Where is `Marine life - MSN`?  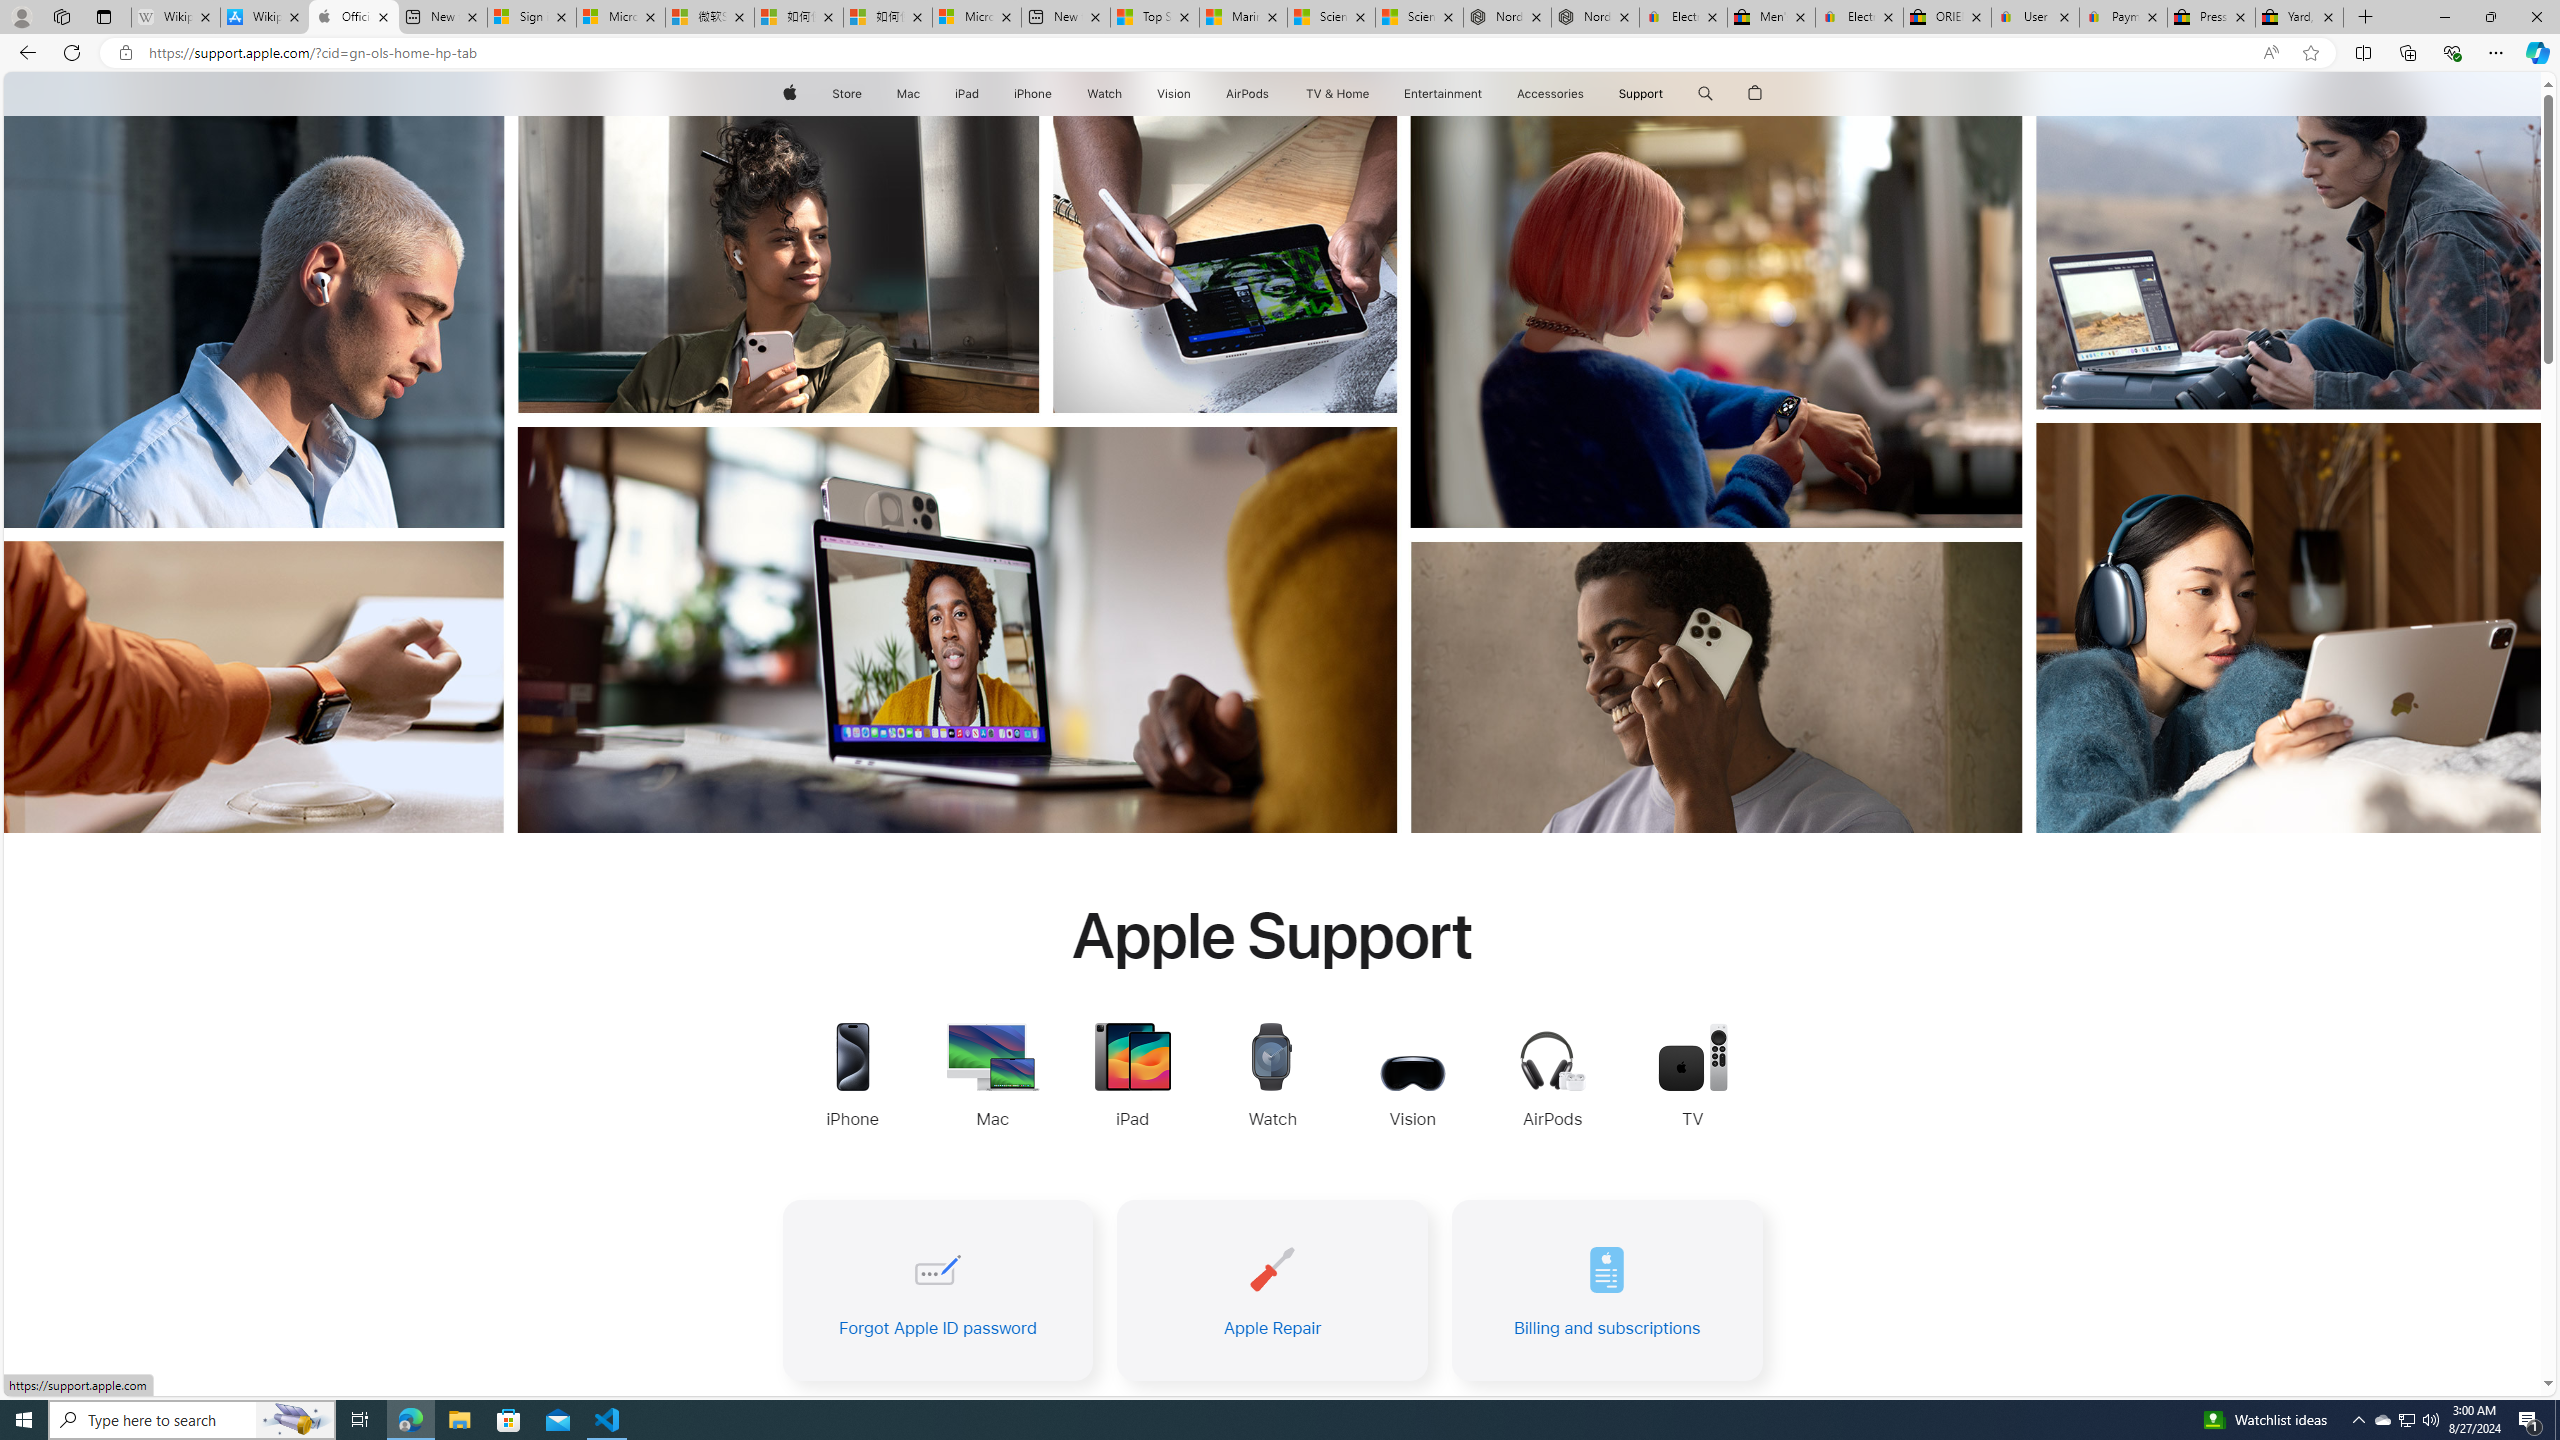
Marine life - MSN is located at coordinates (1242, 17).